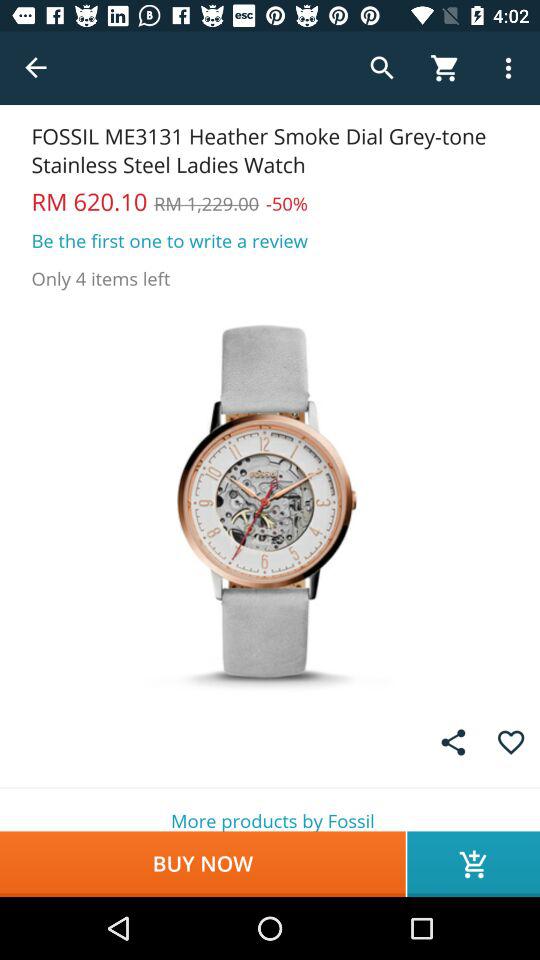 The height and width of the screenshot is (960, 540). What do you see at coordinates (270, 500) in the screenshot?
I see `view image` at bounding box center [270, 500].